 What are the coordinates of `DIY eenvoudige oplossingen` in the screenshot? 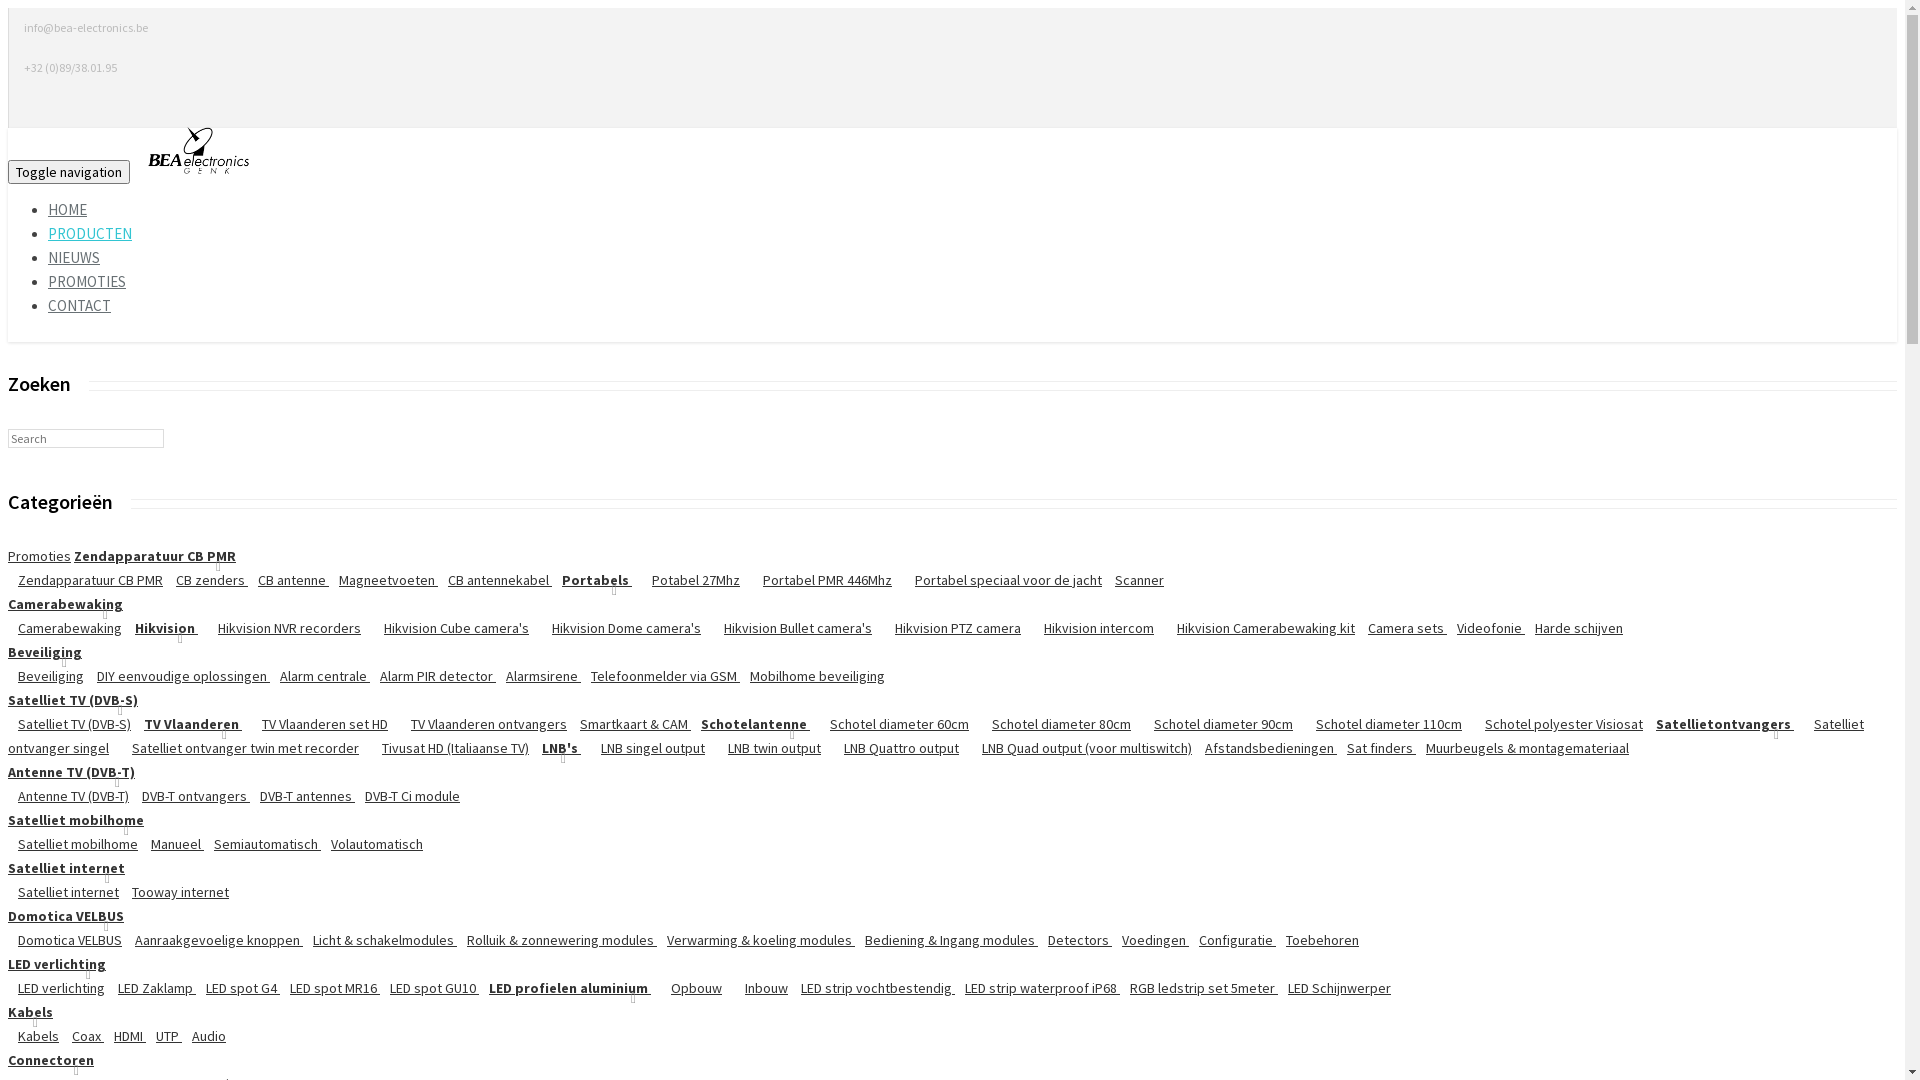 It's located at (178, 676).